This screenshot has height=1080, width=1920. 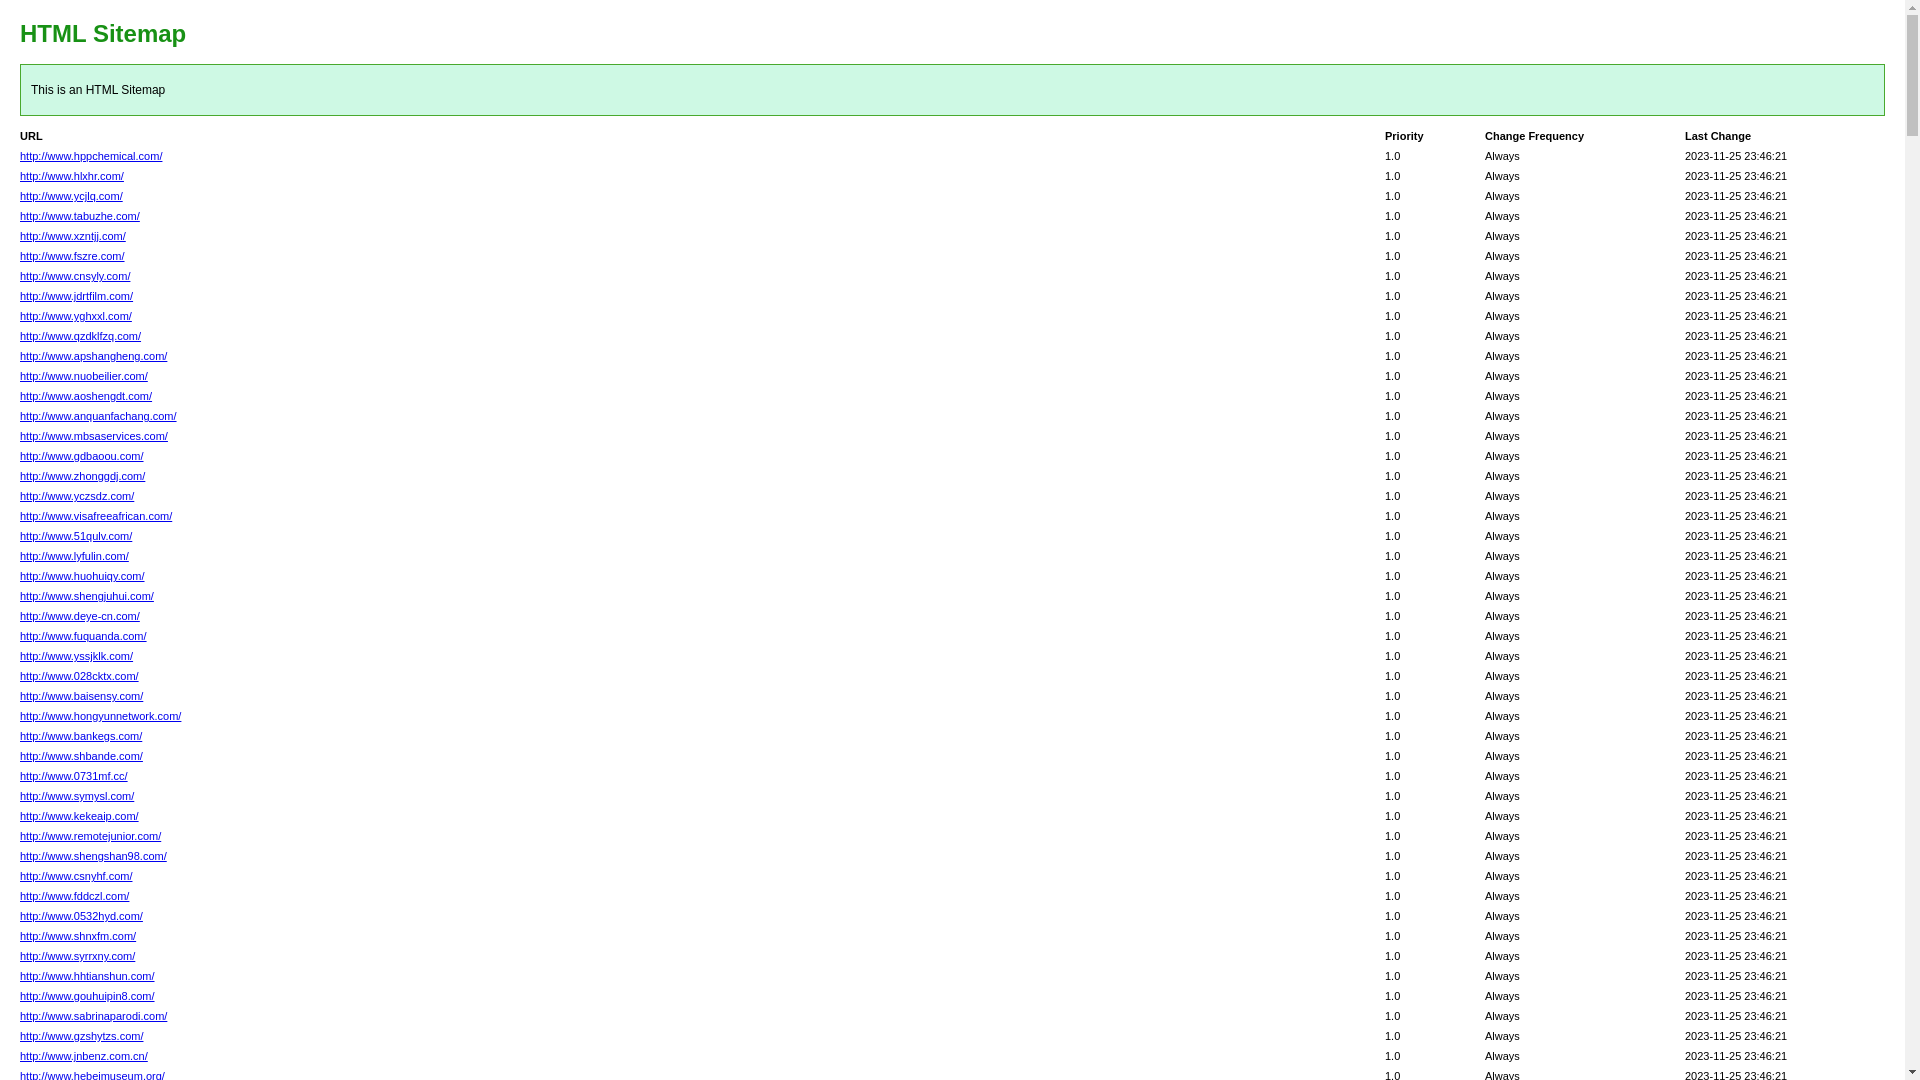 What do you see at coordinates (80, 336) in the screenshot?
I see `http://www.qzdklfzq.com/` at bounding box center [80, 336].